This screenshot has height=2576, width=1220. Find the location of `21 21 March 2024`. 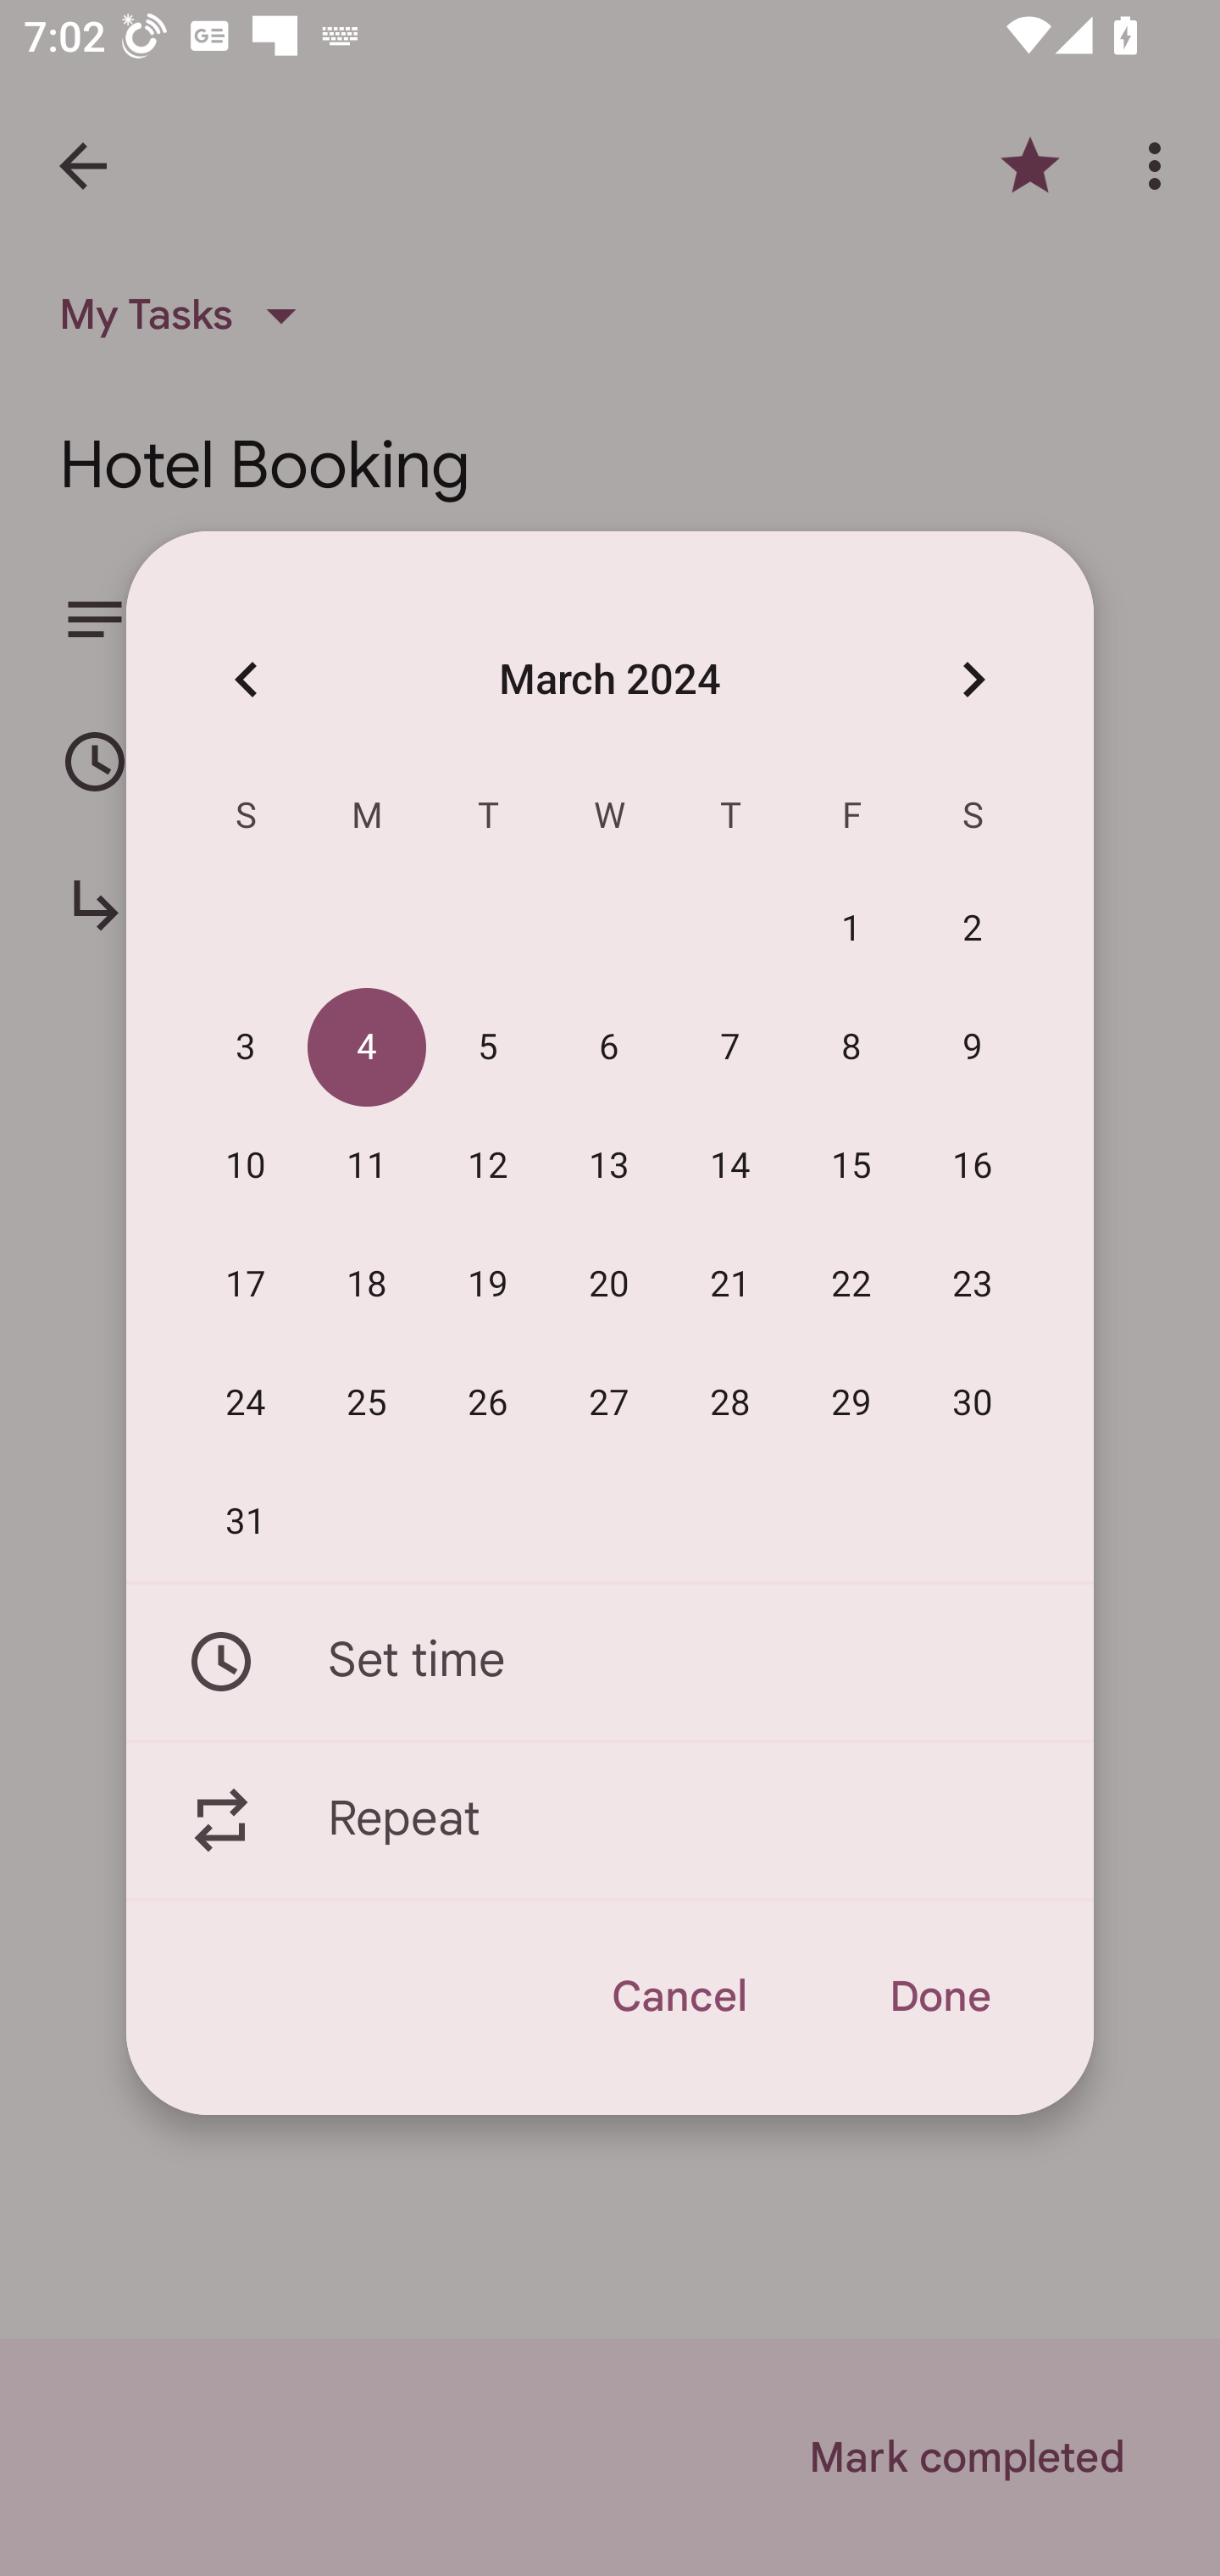

21 21 March 2024 is located at coordinates (730, 1285).